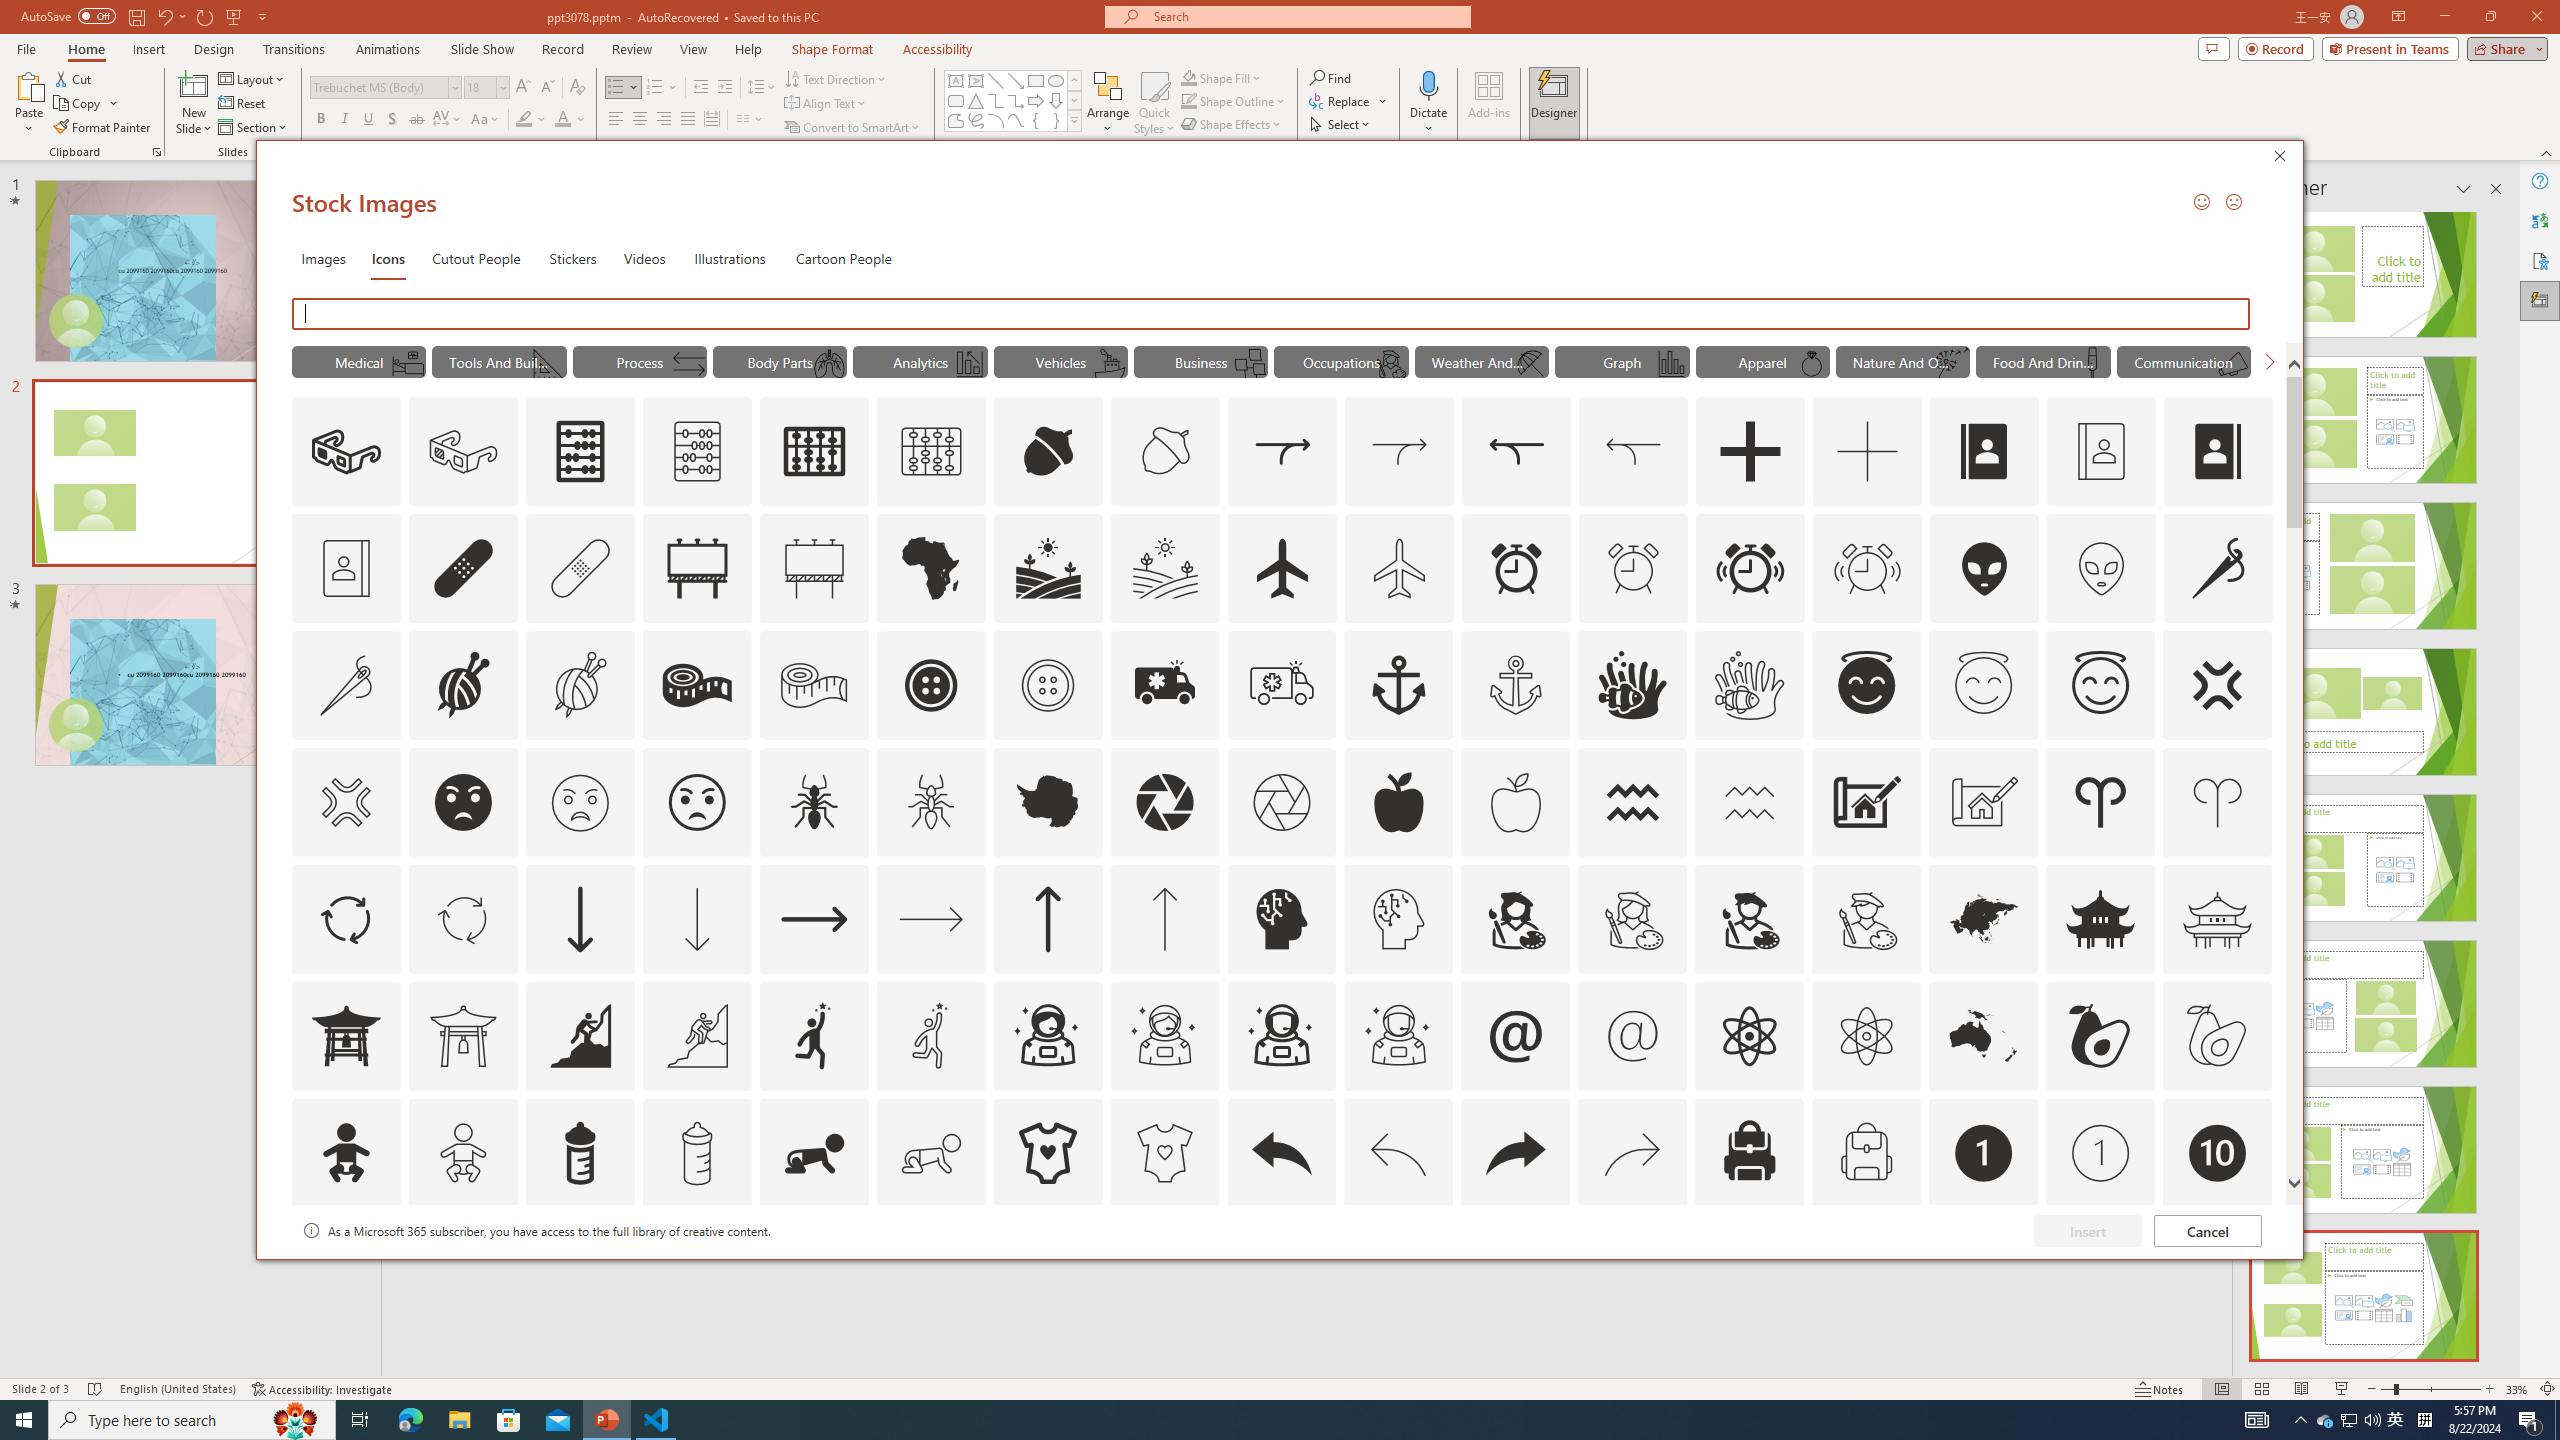 The width and height of the screenshot is (2560, 1440). What do you see at coordinates (498, 361) in the screenshot?
I see `"Tools And Building" Icons.` at bounding box center [498, 361].